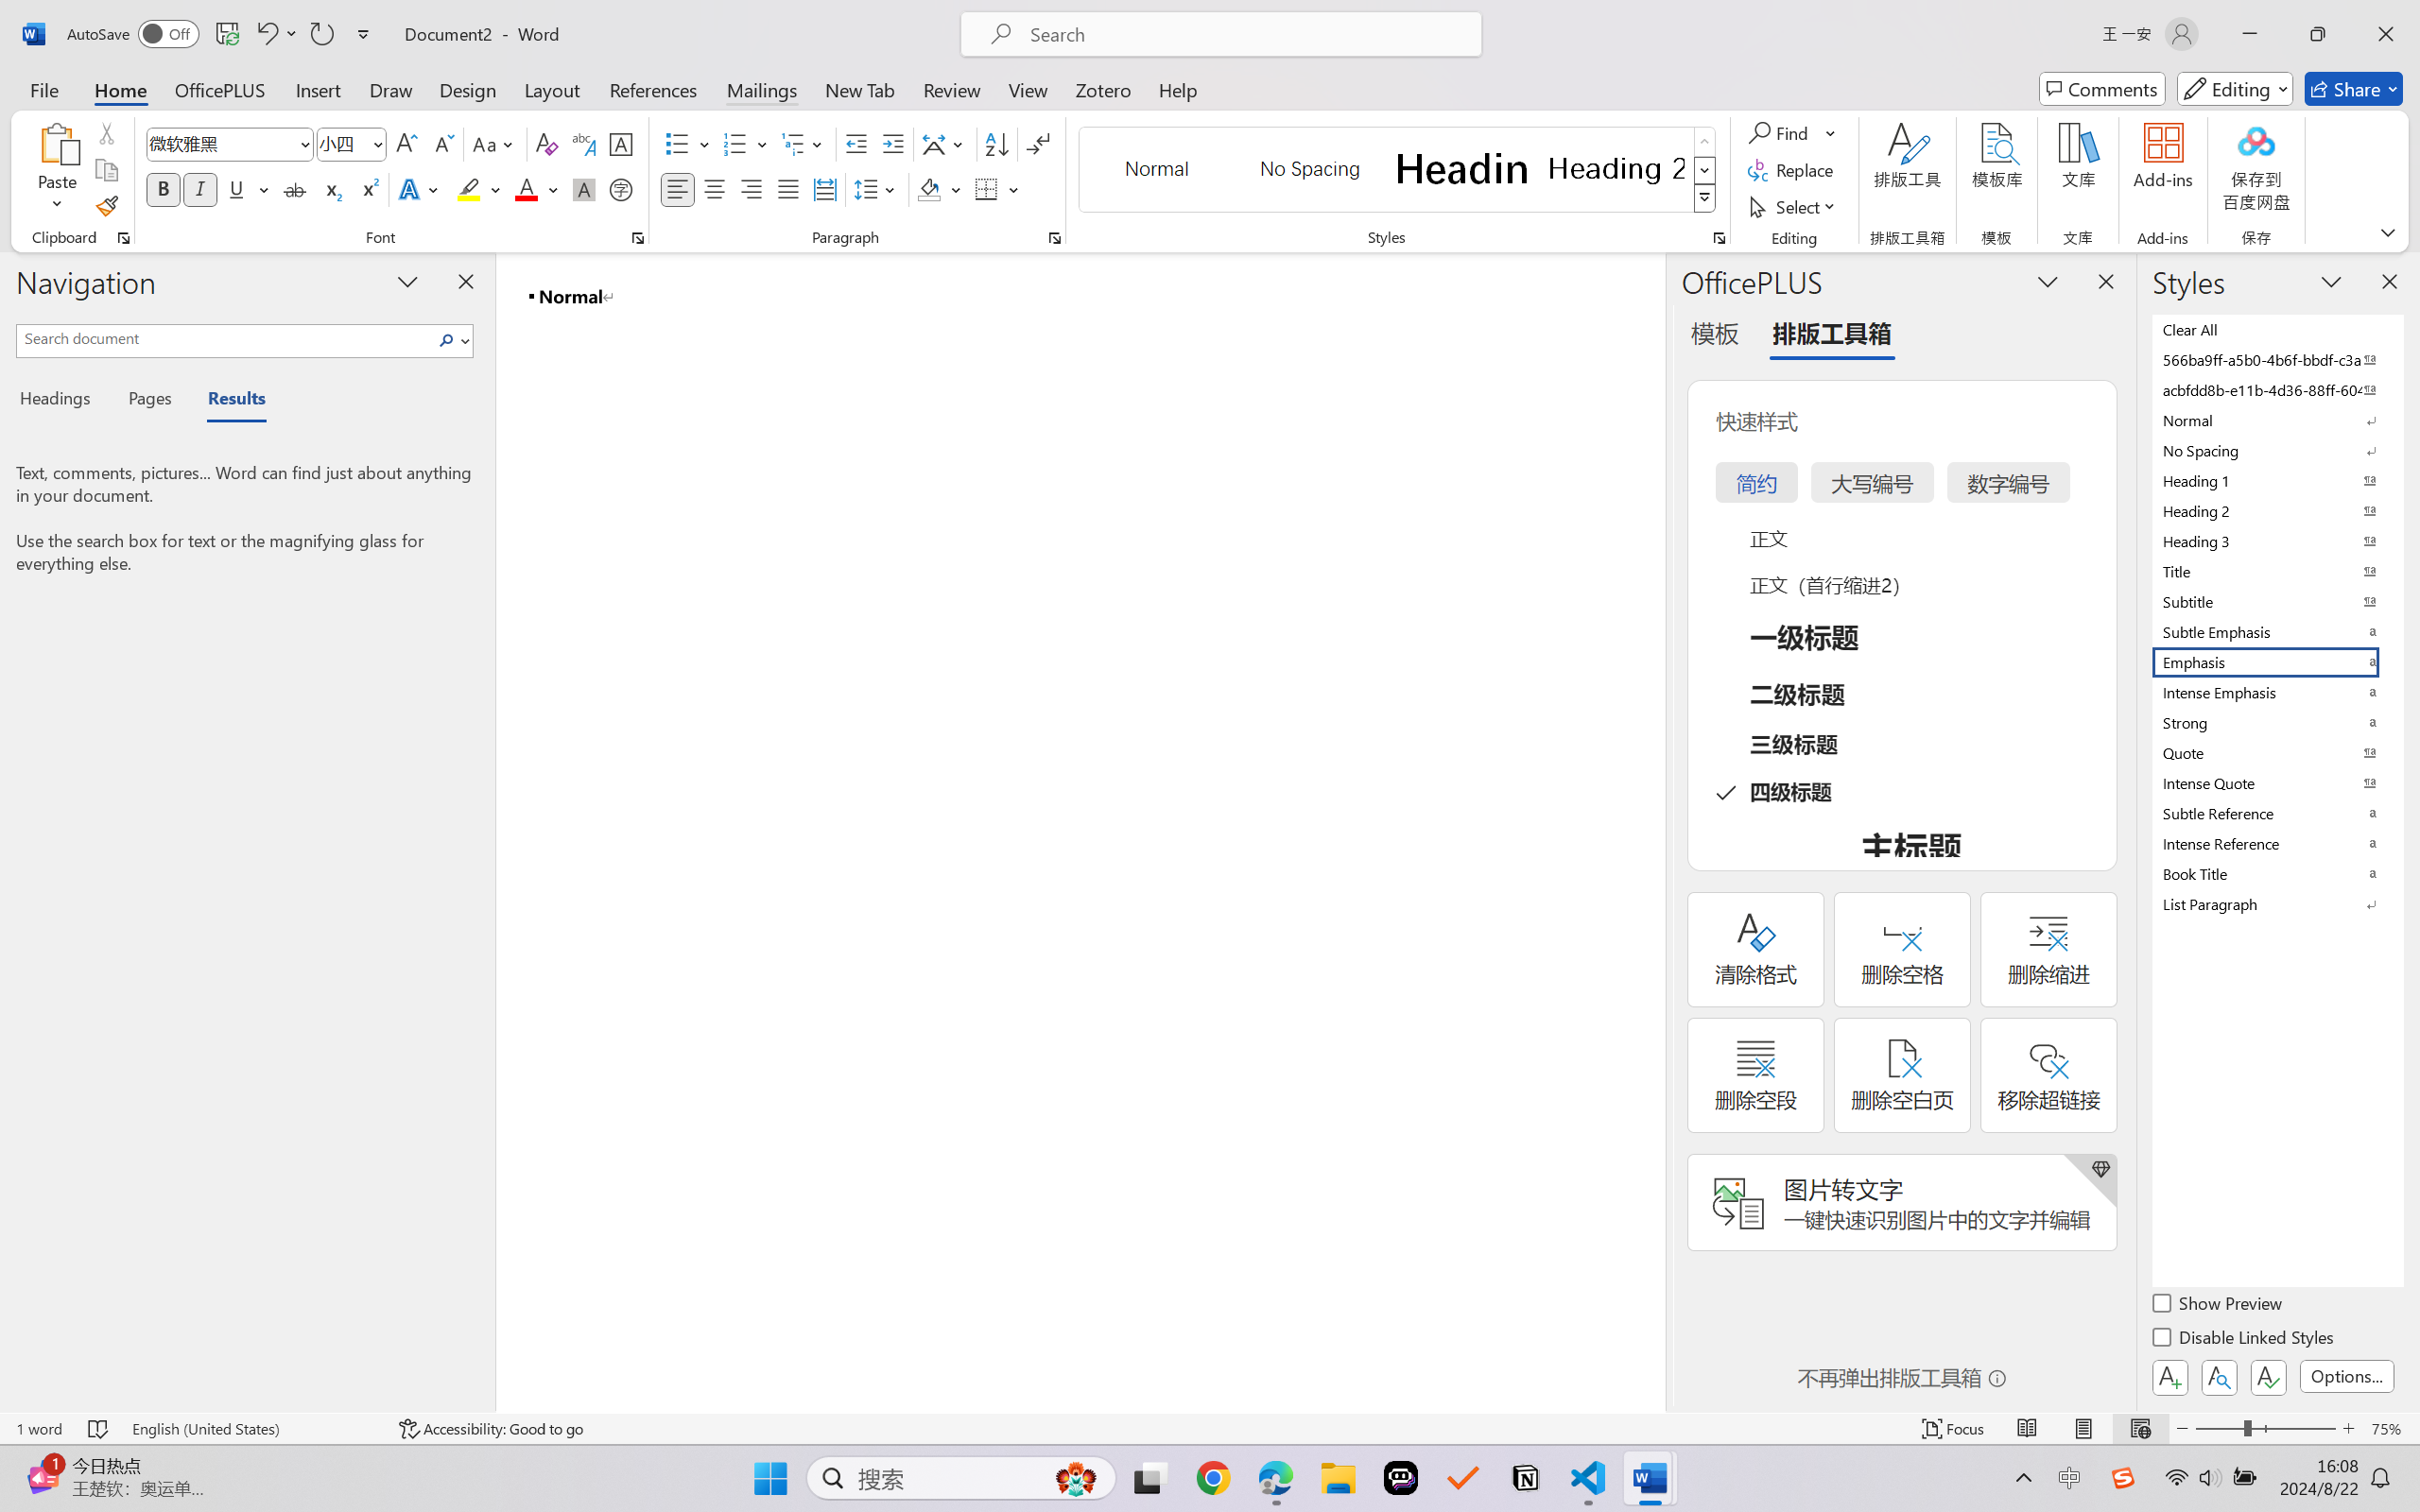 The width and height of the screenshot is (2420, 1512). I want to click on Share, so click(2354, 89).